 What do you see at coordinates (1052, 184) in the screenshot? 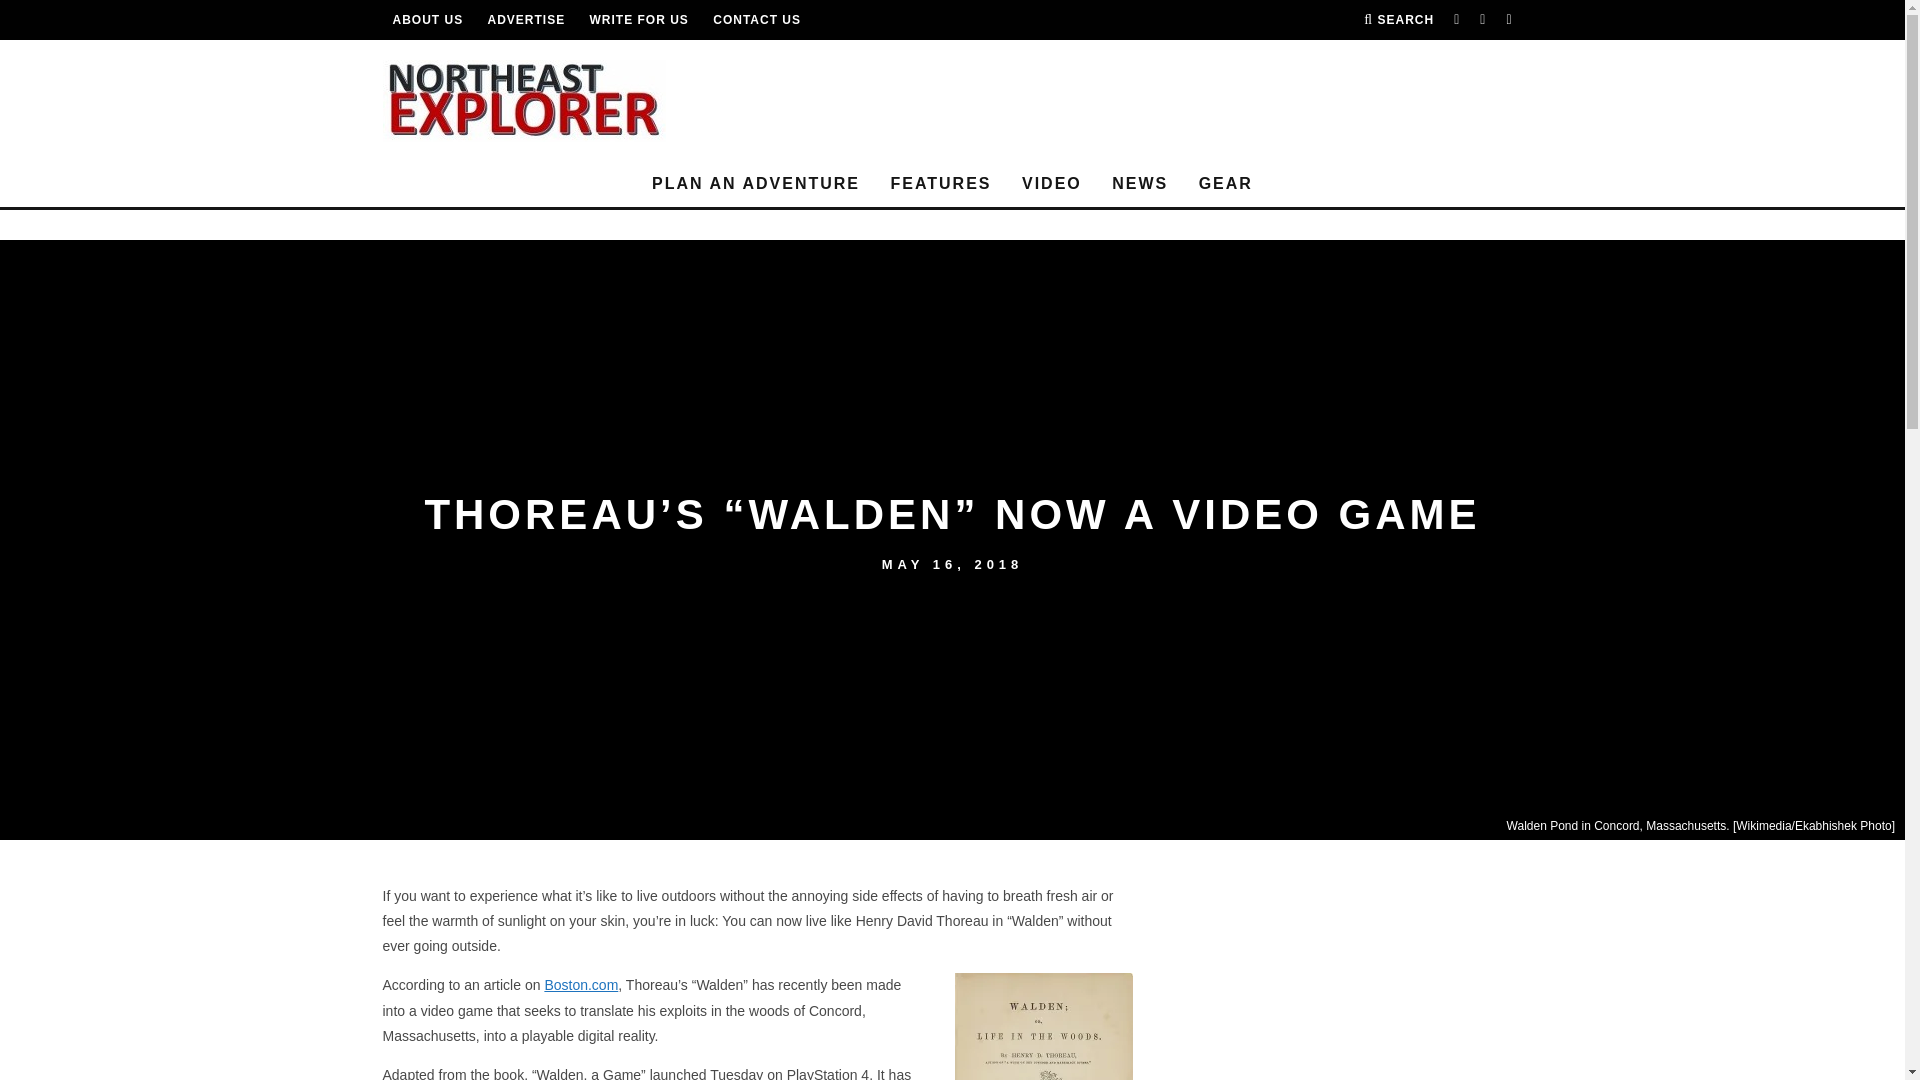
I see `VIDEO` at bounding box center [1052, 184].